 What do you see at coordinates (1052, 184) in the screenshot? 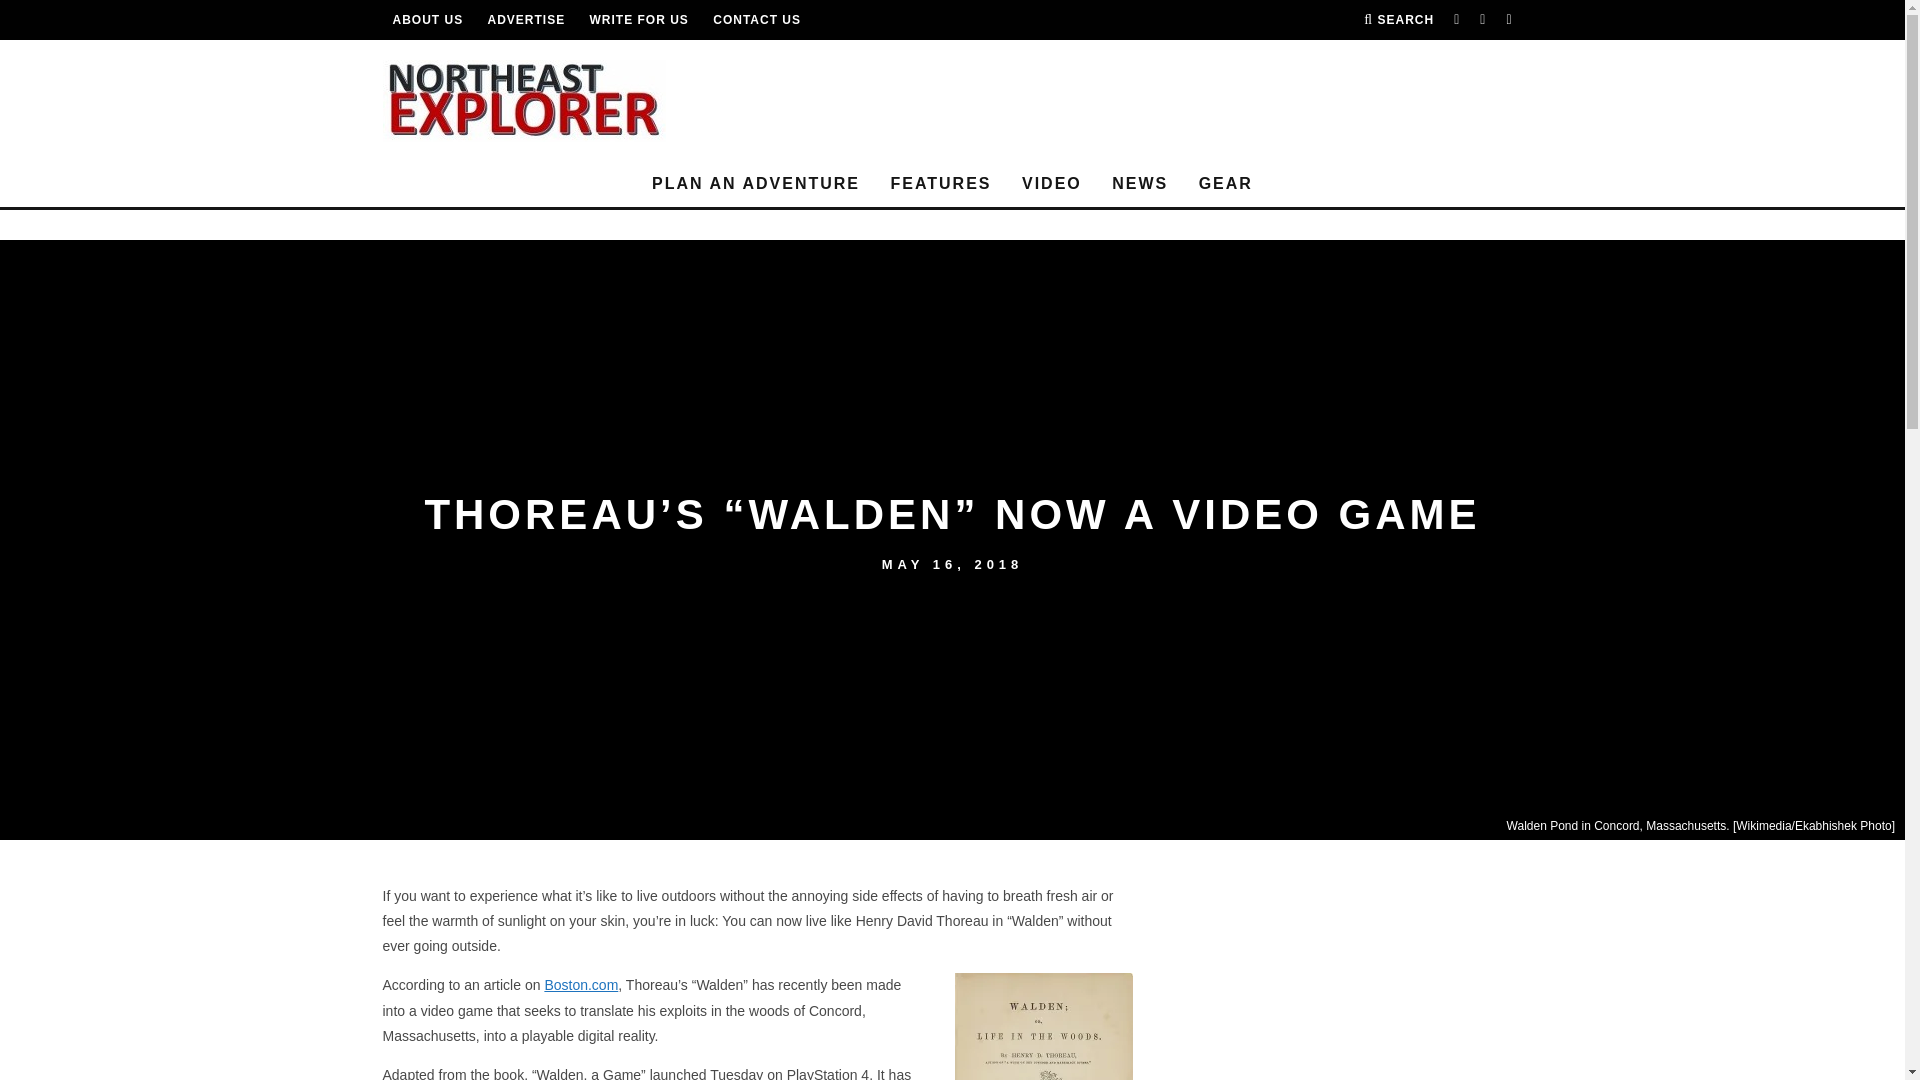
I see `VIDEO` at bounding box center [1052, 184].